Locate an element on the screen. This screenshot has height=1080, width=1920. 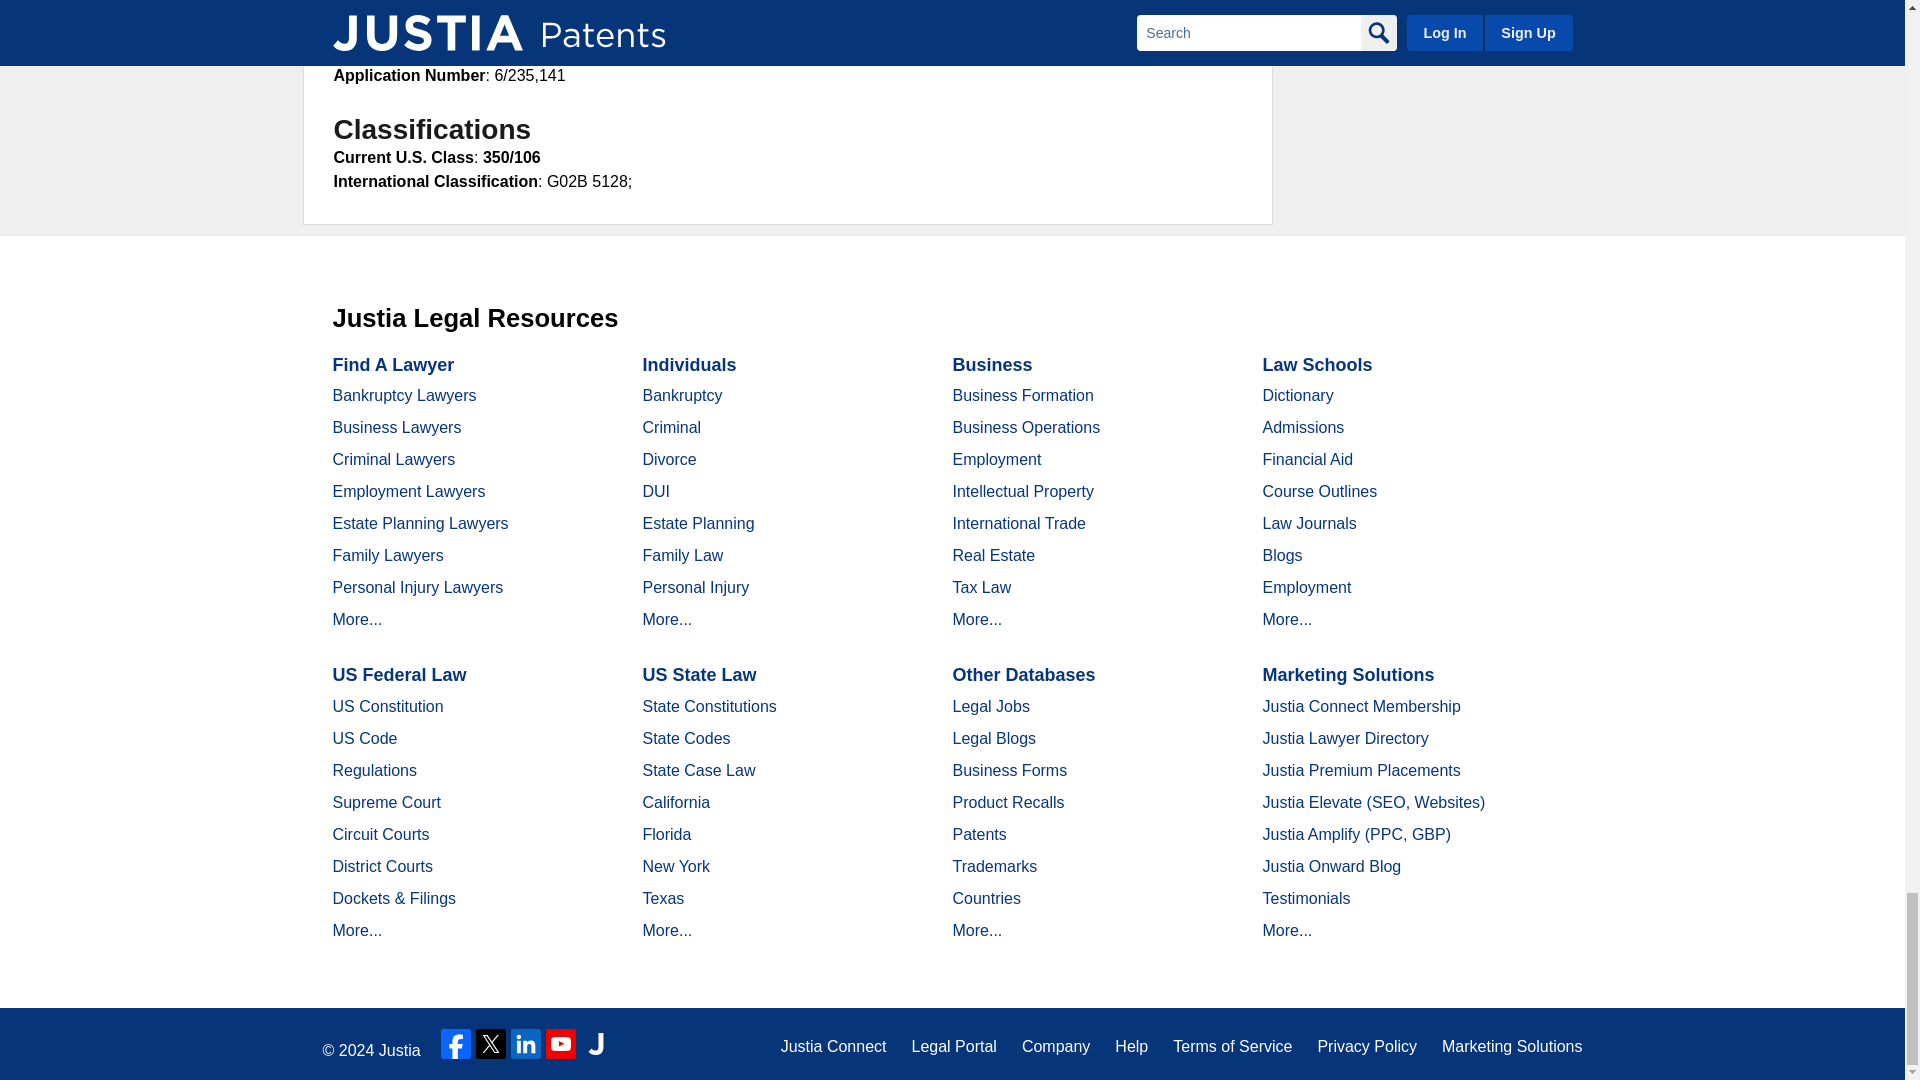
Twitter is located at coordinates (491, 1044).